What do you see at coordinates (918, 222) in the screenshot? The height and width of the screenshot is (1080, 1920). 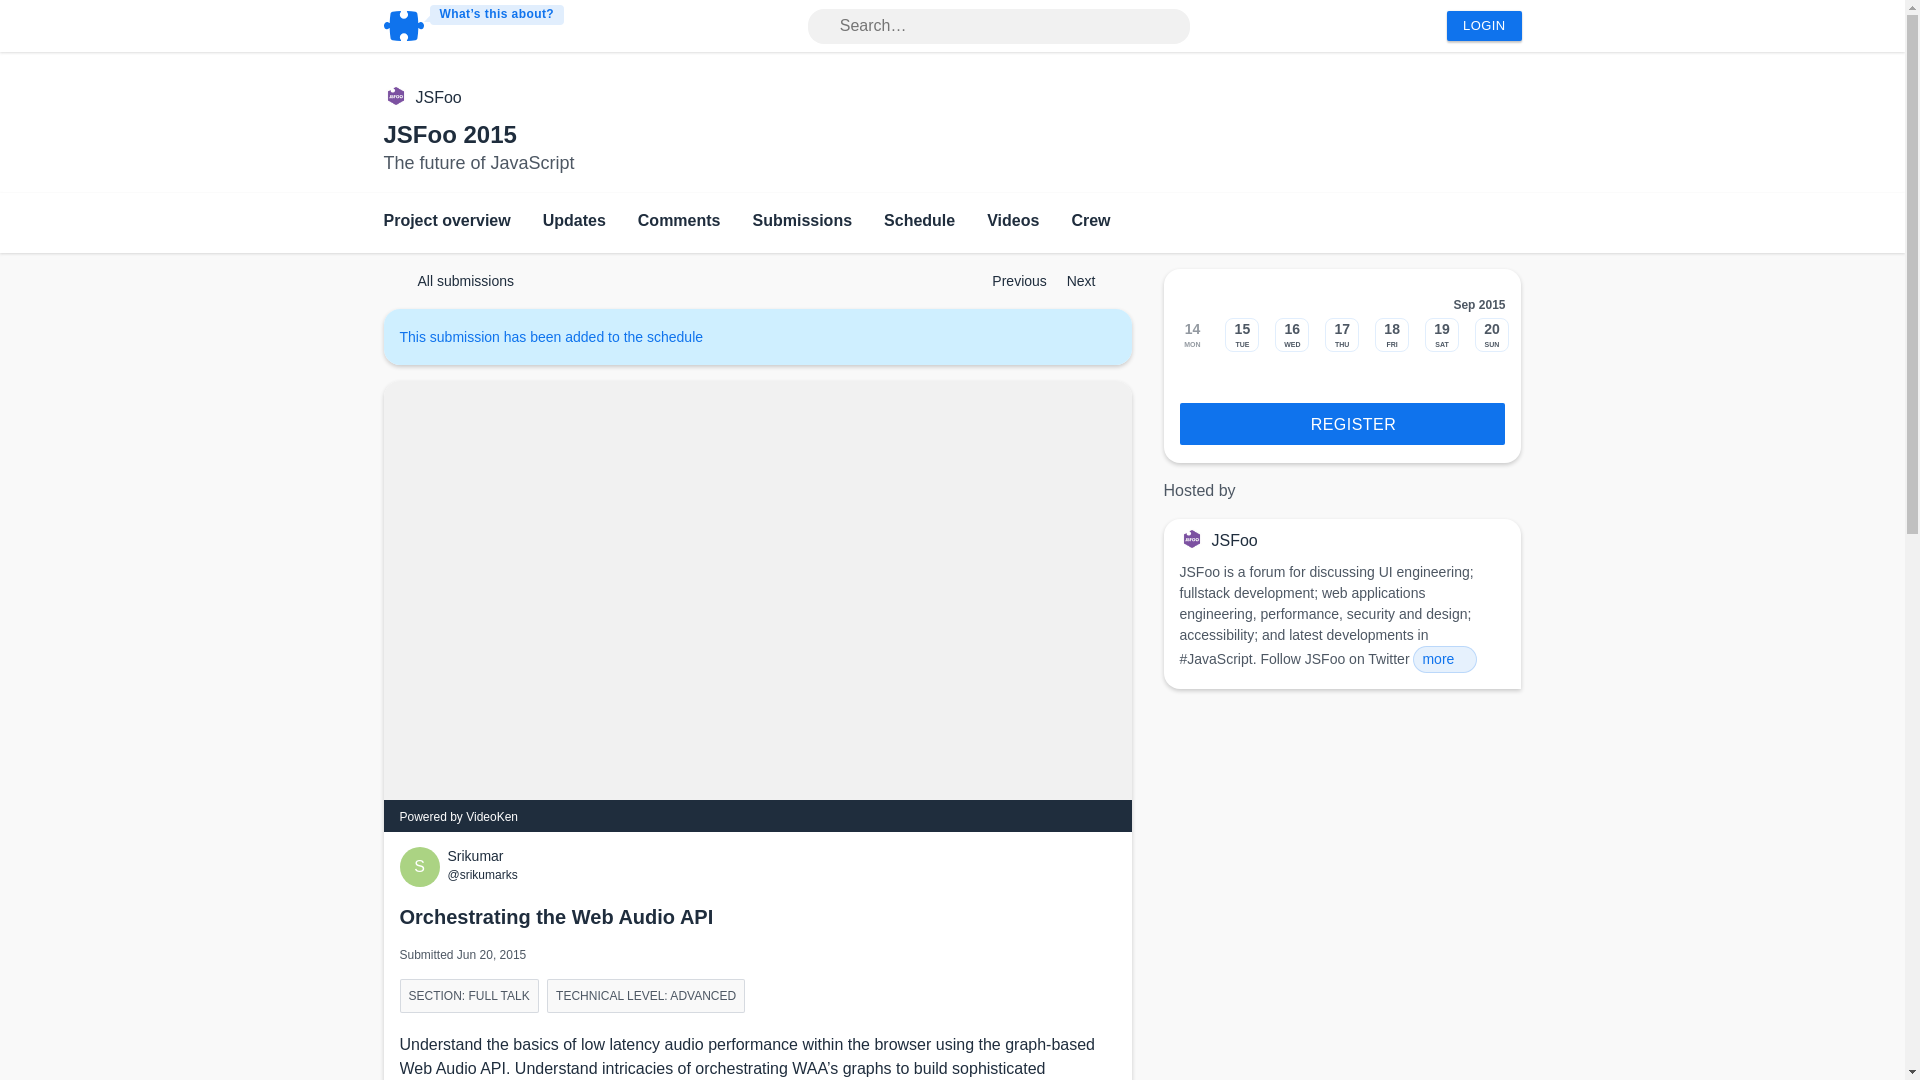 I see `Schedule` at bounding box center [918, 222].